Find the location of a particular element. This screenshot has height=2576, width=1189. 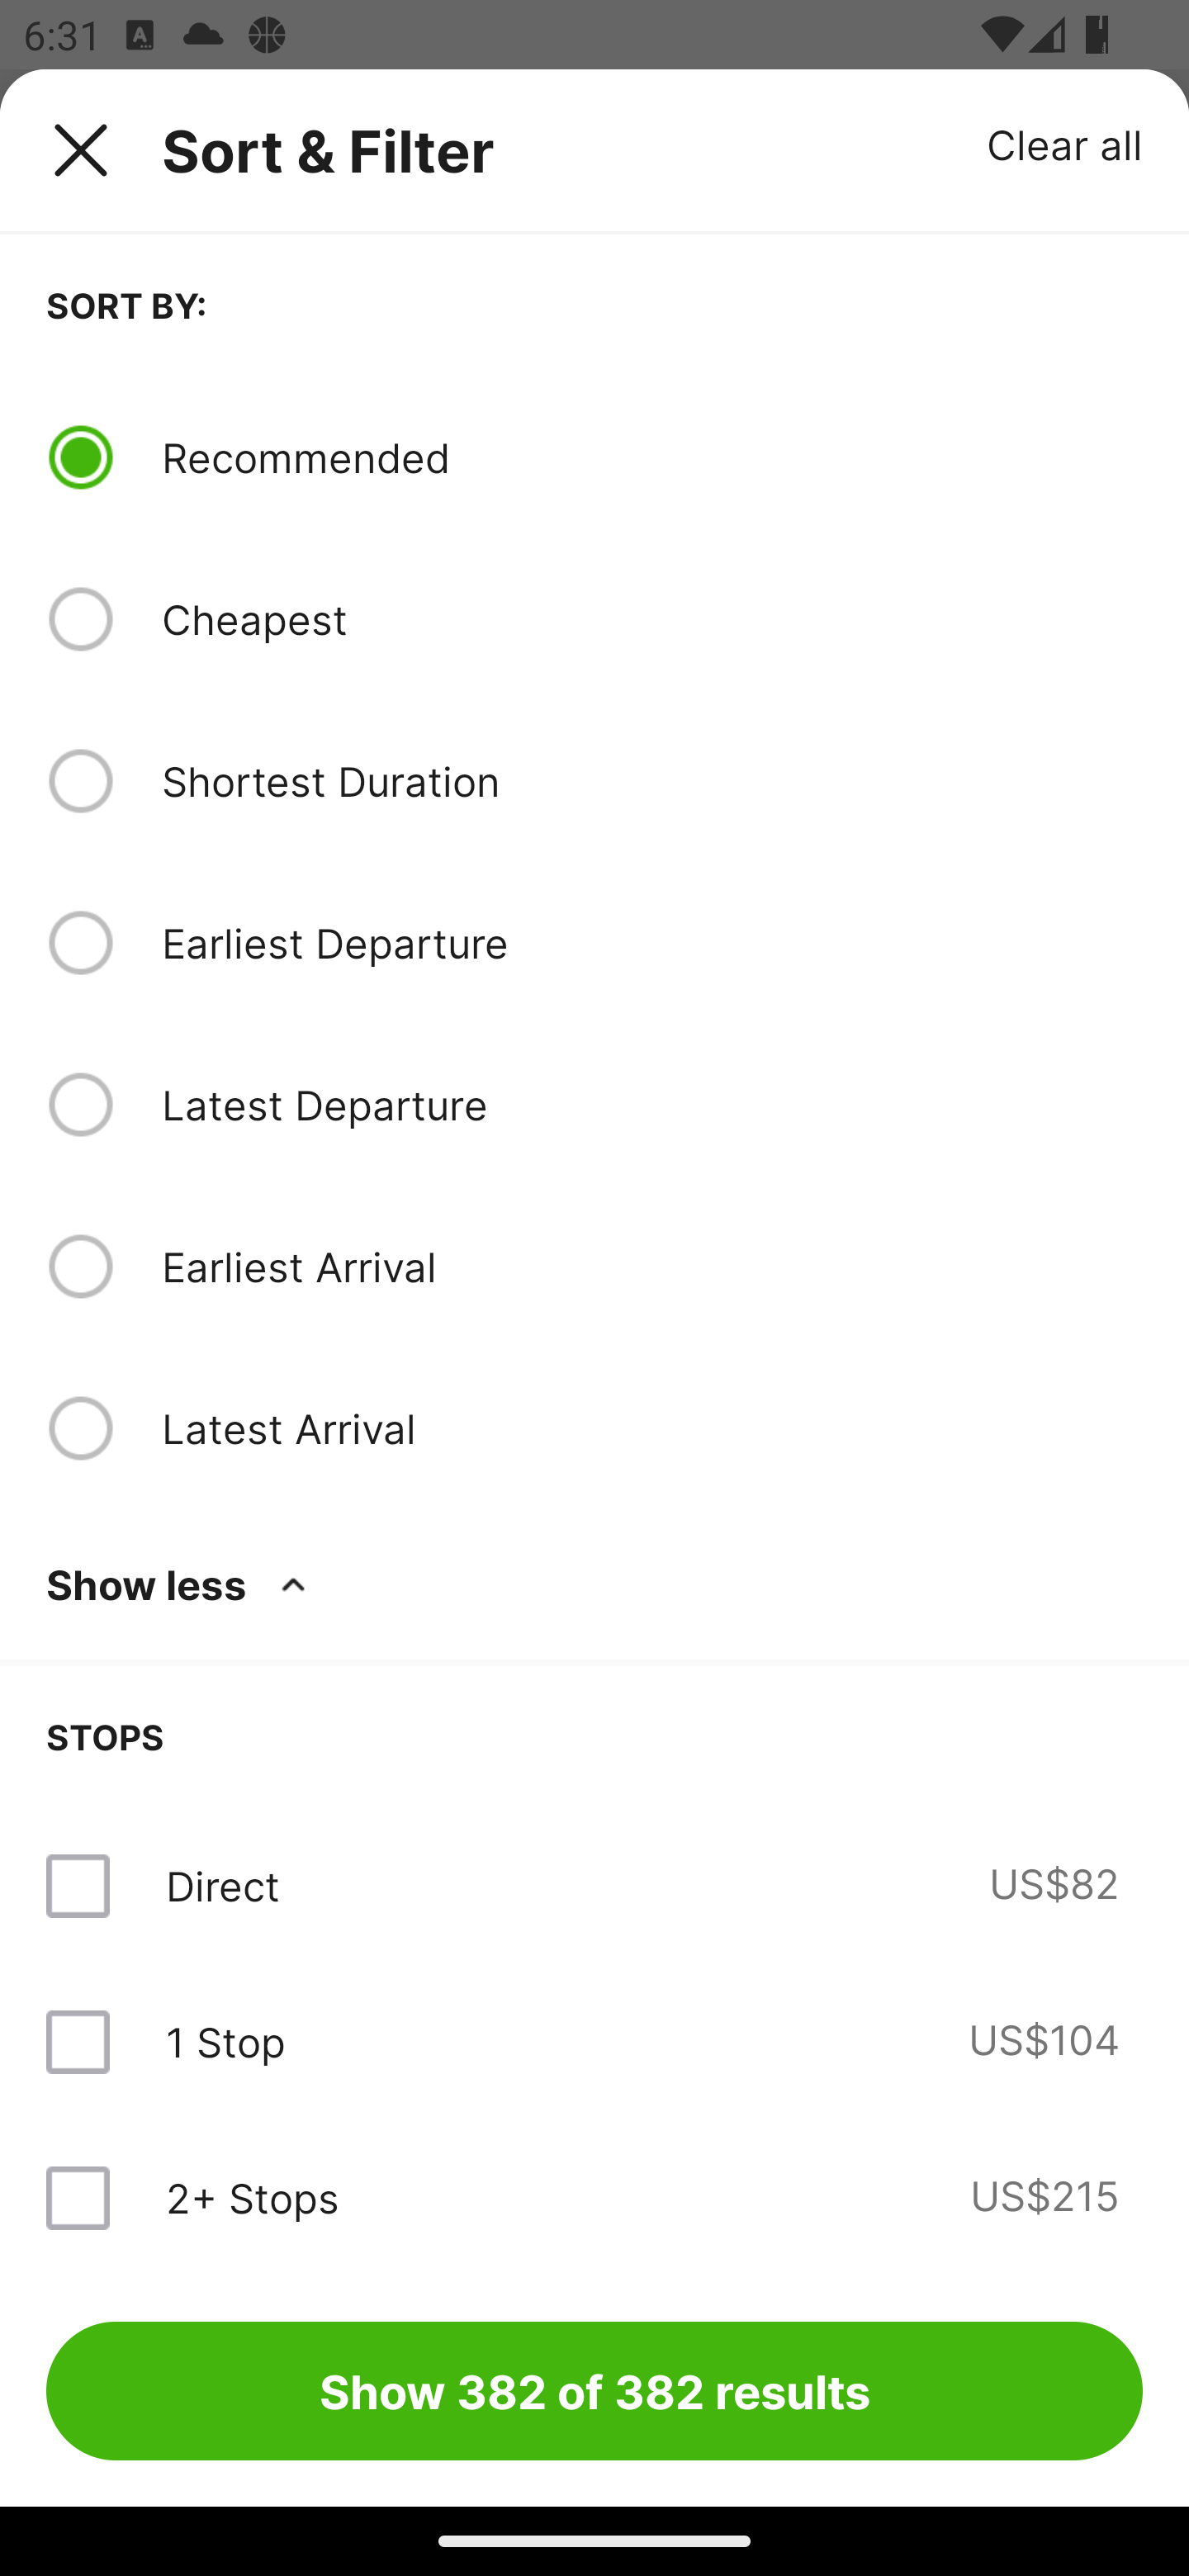

Earliest Arrival is located at coordinates (651, 1266).